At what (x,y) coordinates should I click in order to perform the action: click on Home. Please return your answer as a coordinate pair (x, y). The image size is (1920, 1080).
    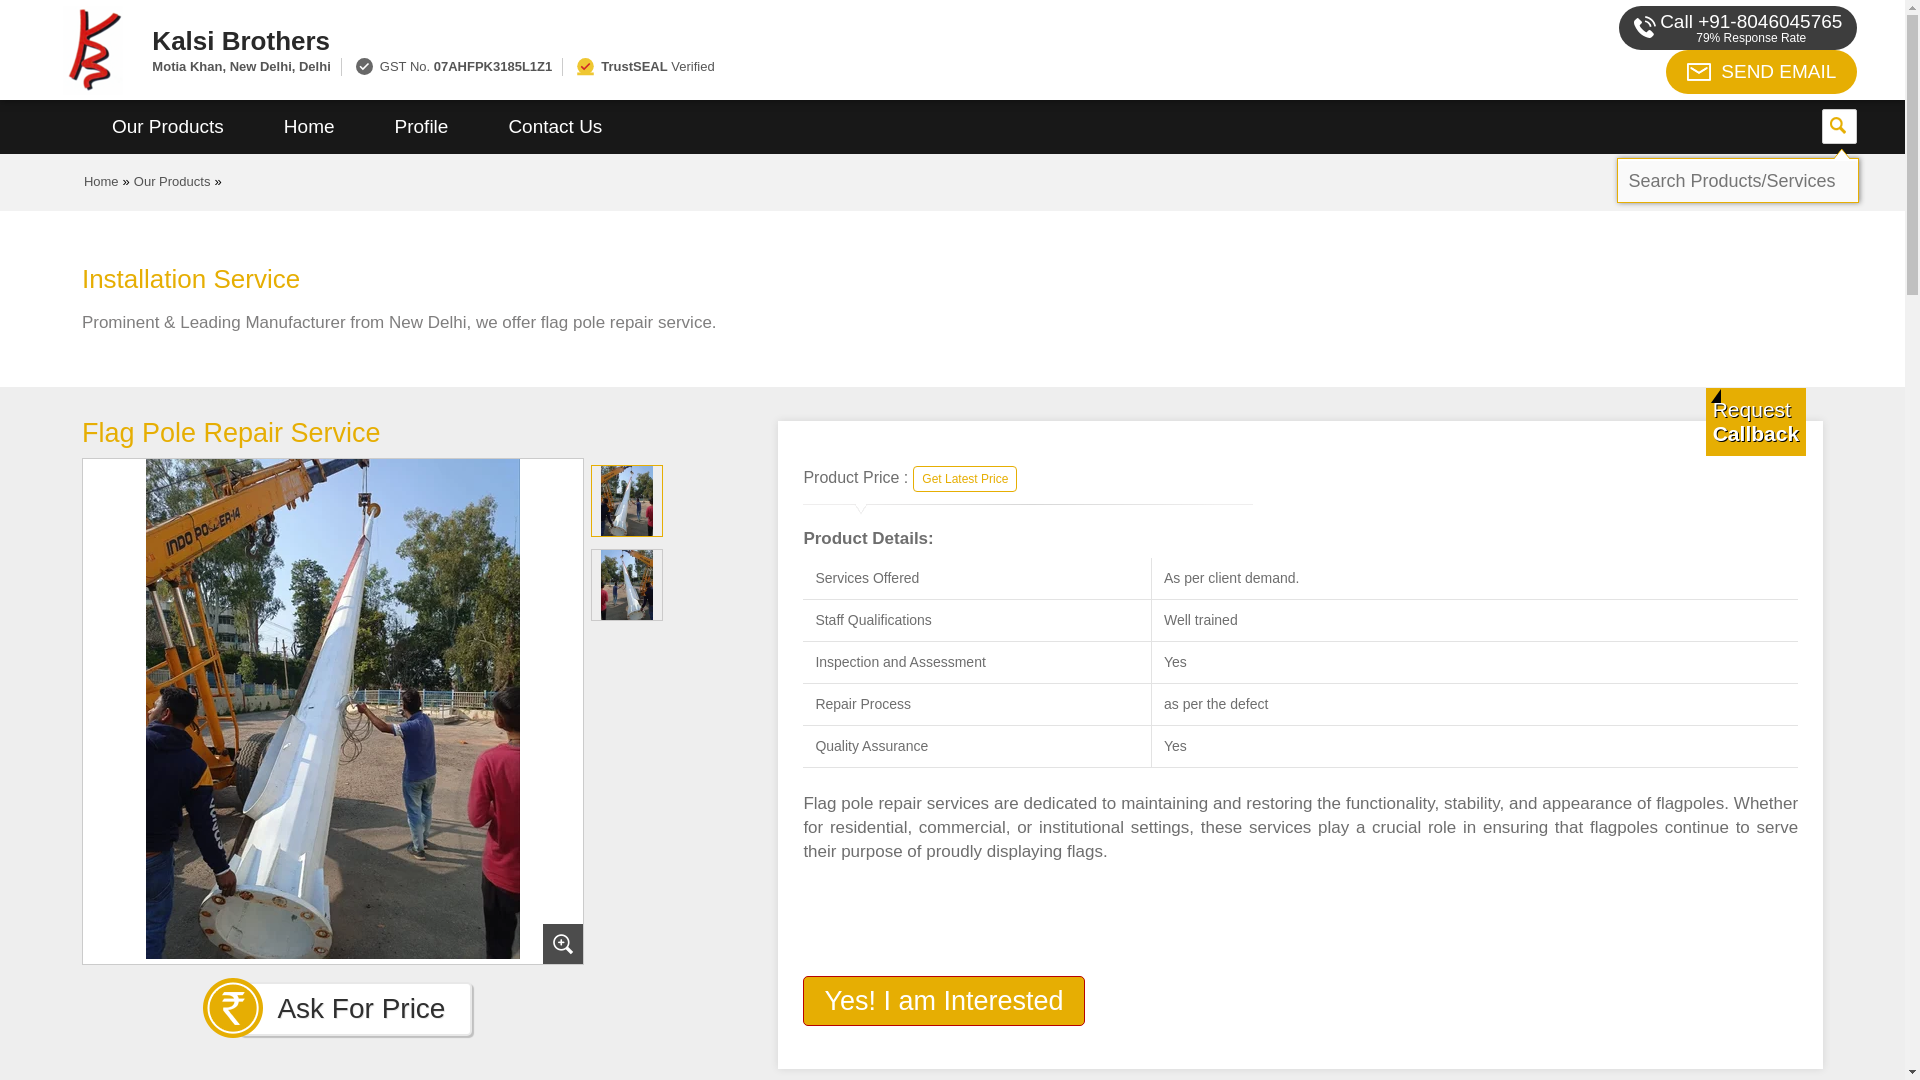
    Looking at the image, I should click on (102, 181).